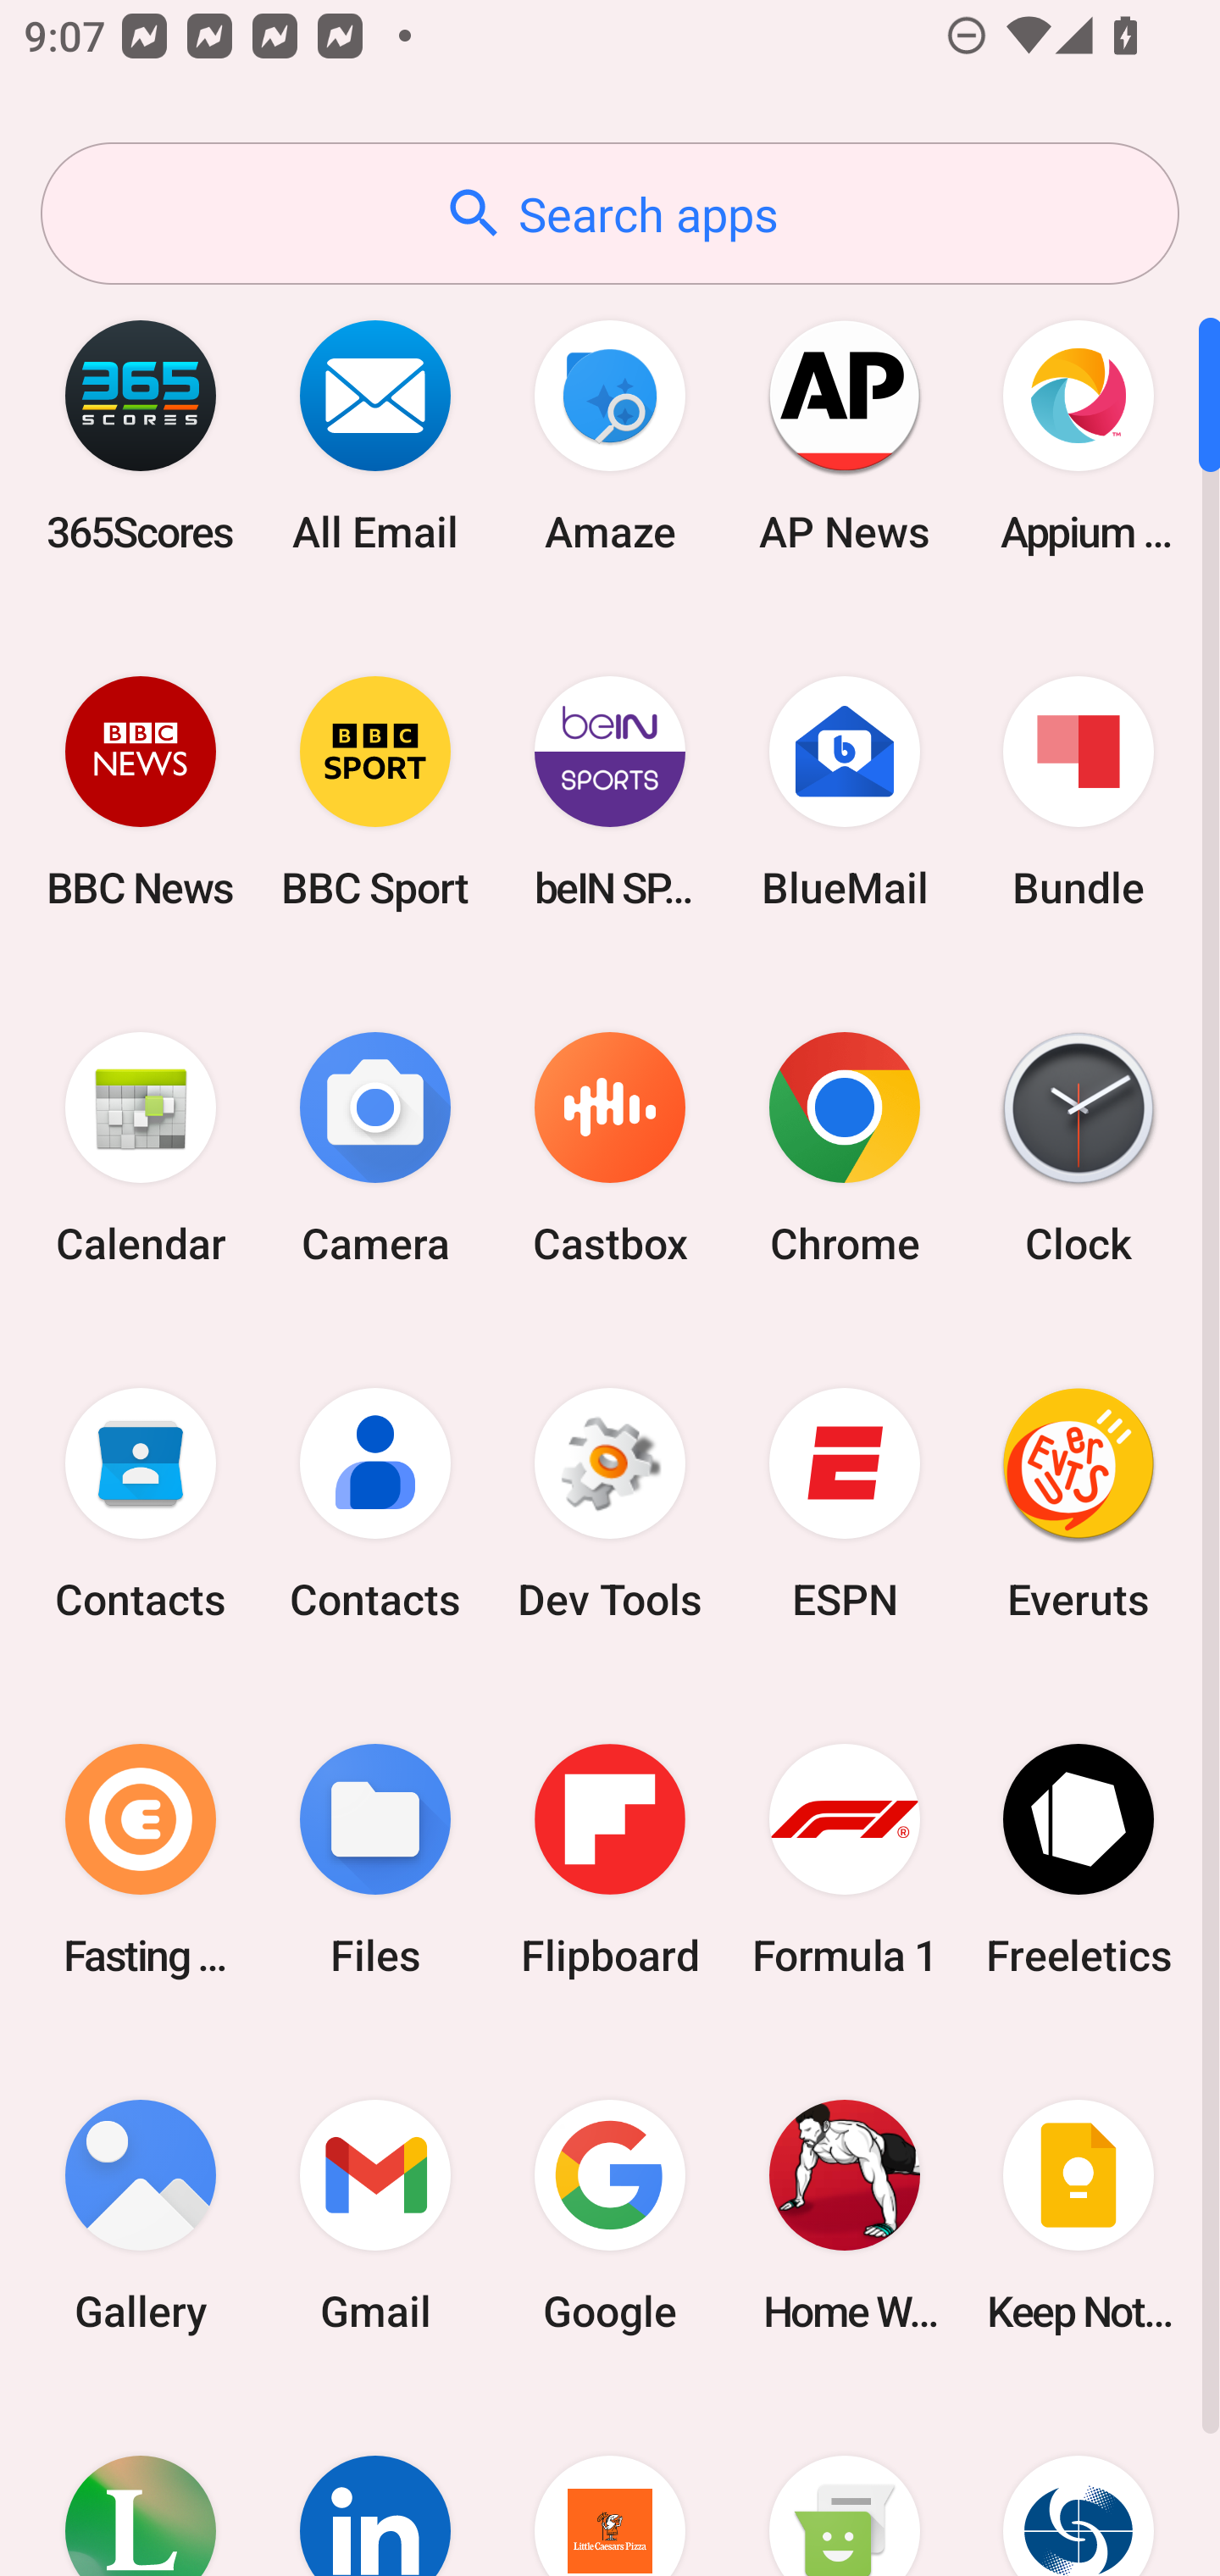  I want to click on Files, so click(375, 1859).